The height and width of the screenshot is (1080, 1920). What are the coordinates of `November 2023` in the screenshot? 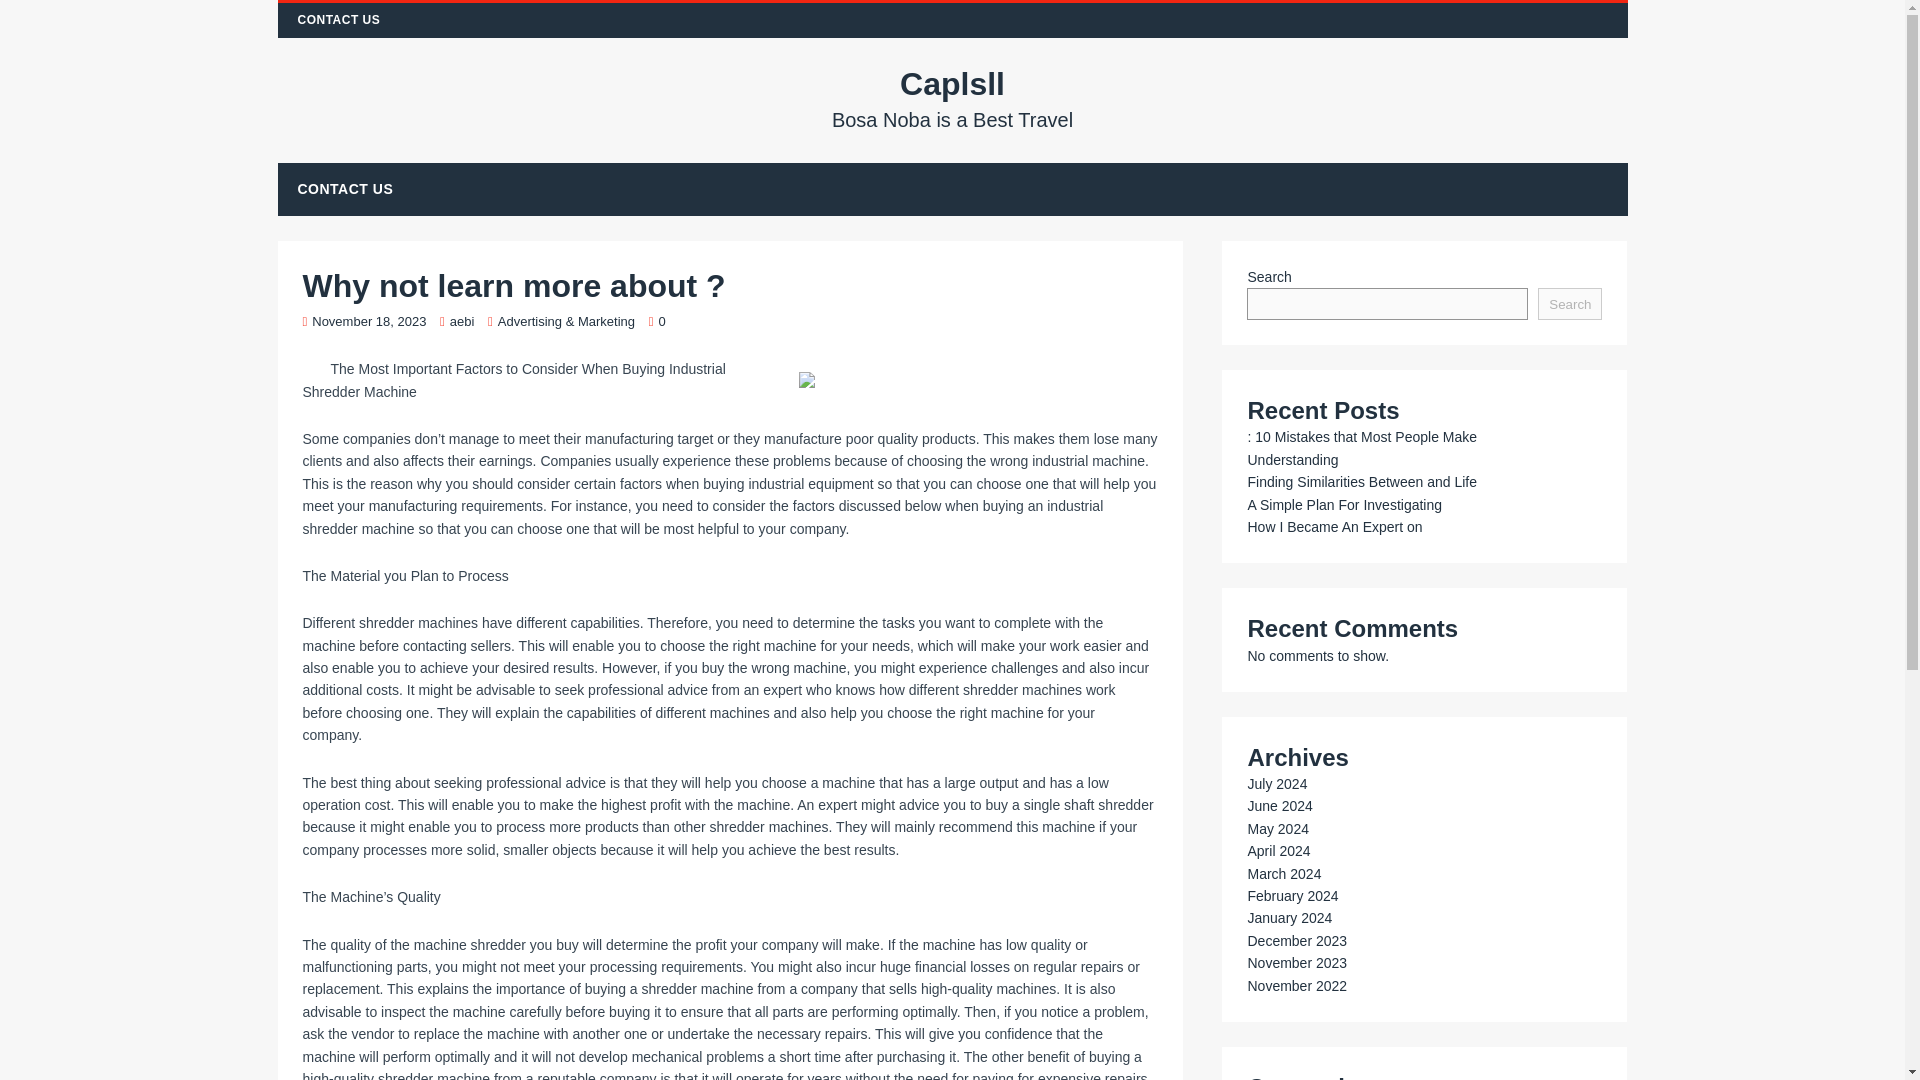 It's located at (1296, 962).